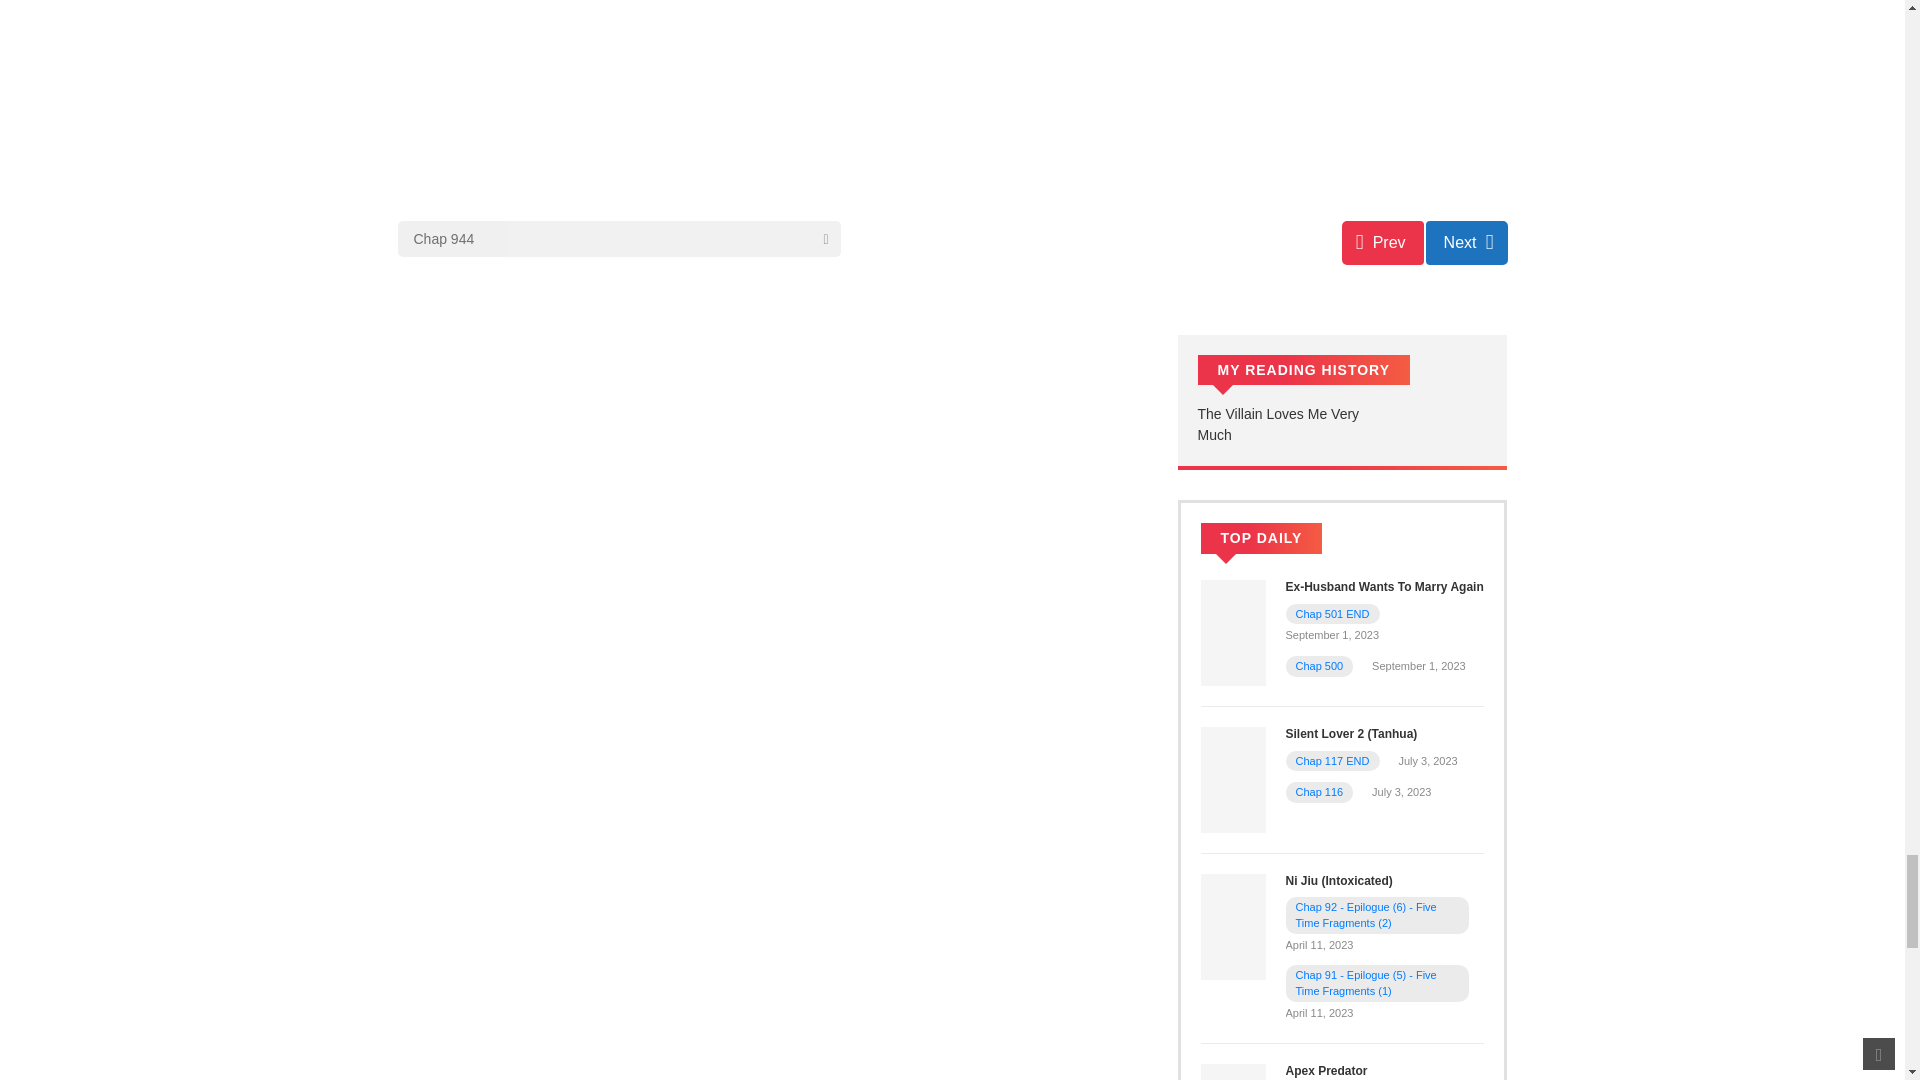 The width and height of the screenshot is (1920, 1080). Describe the element at coordinates (1278, 424) in the screenshot. I see `The Villain Loves Me Very Much` at that location.